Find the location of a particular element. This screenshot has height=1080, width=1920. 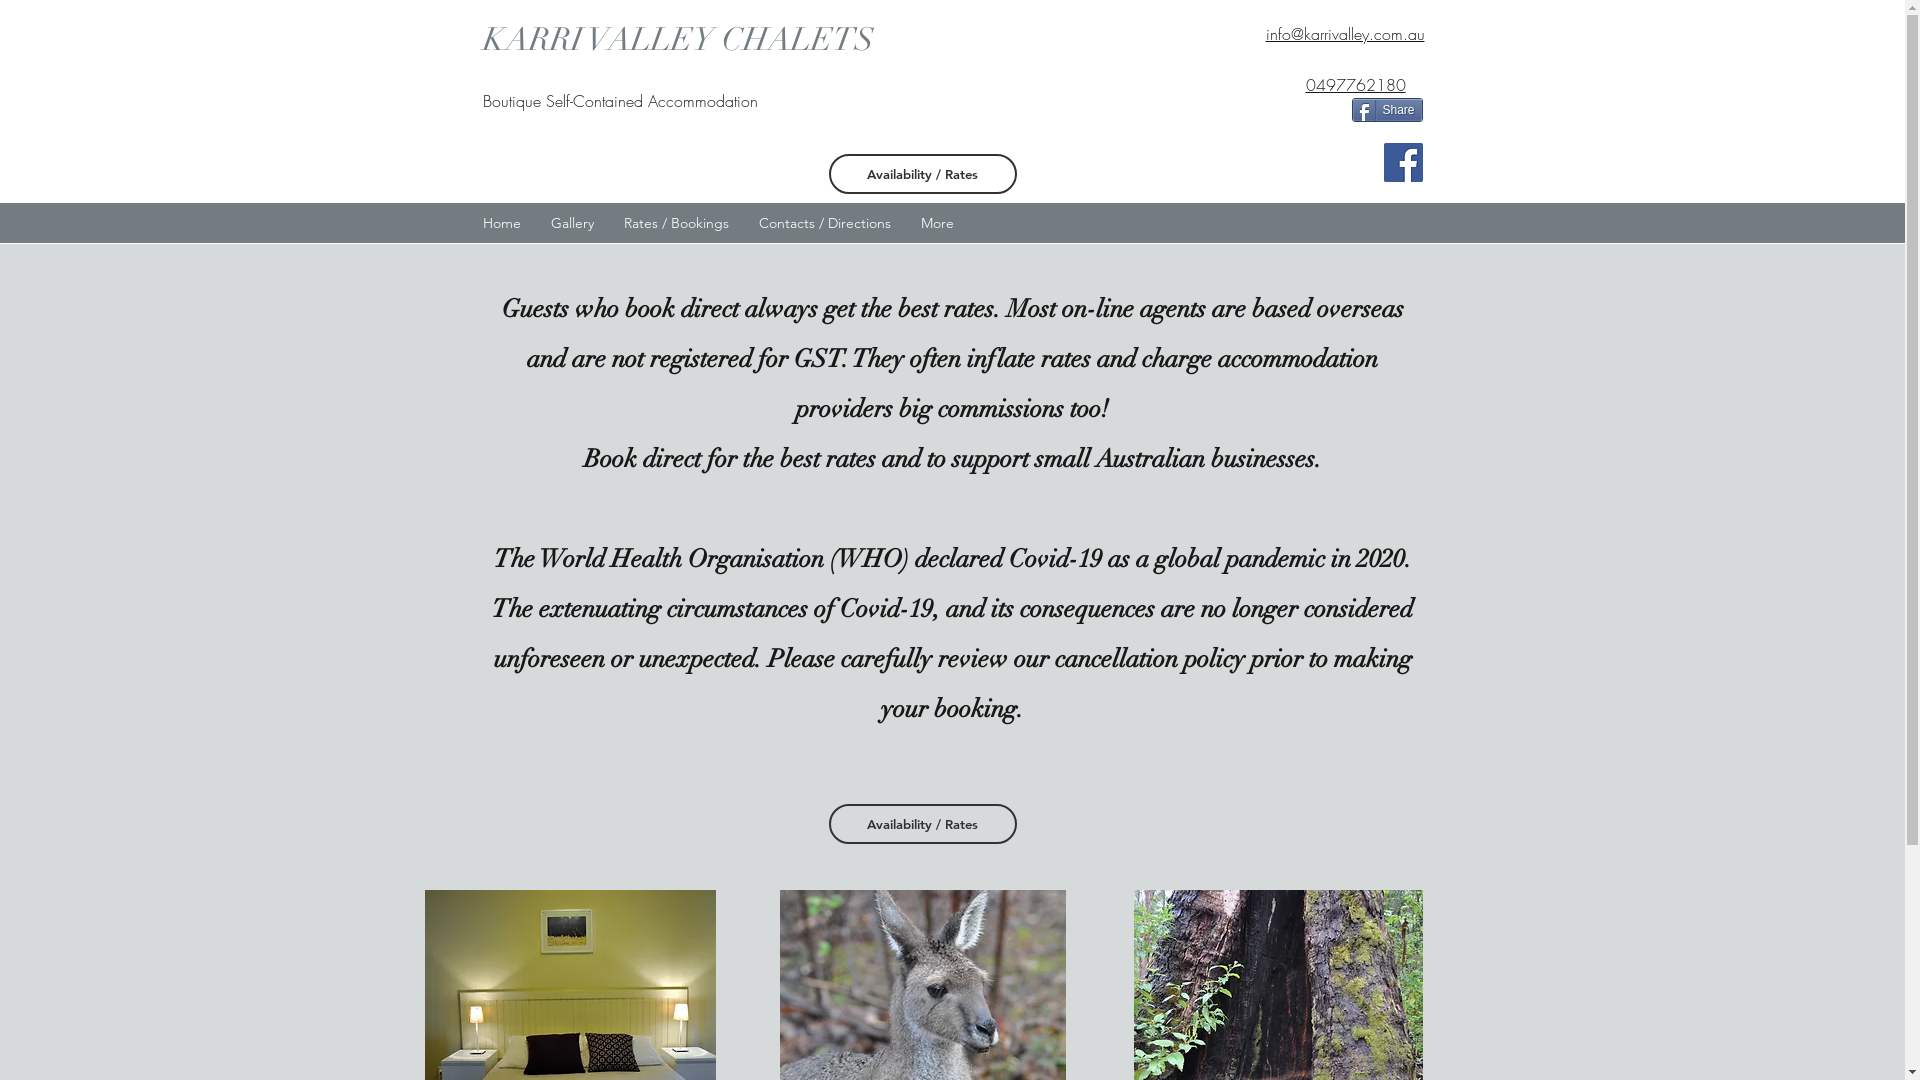

Availability / Rates is located at coordinates (922, 174).